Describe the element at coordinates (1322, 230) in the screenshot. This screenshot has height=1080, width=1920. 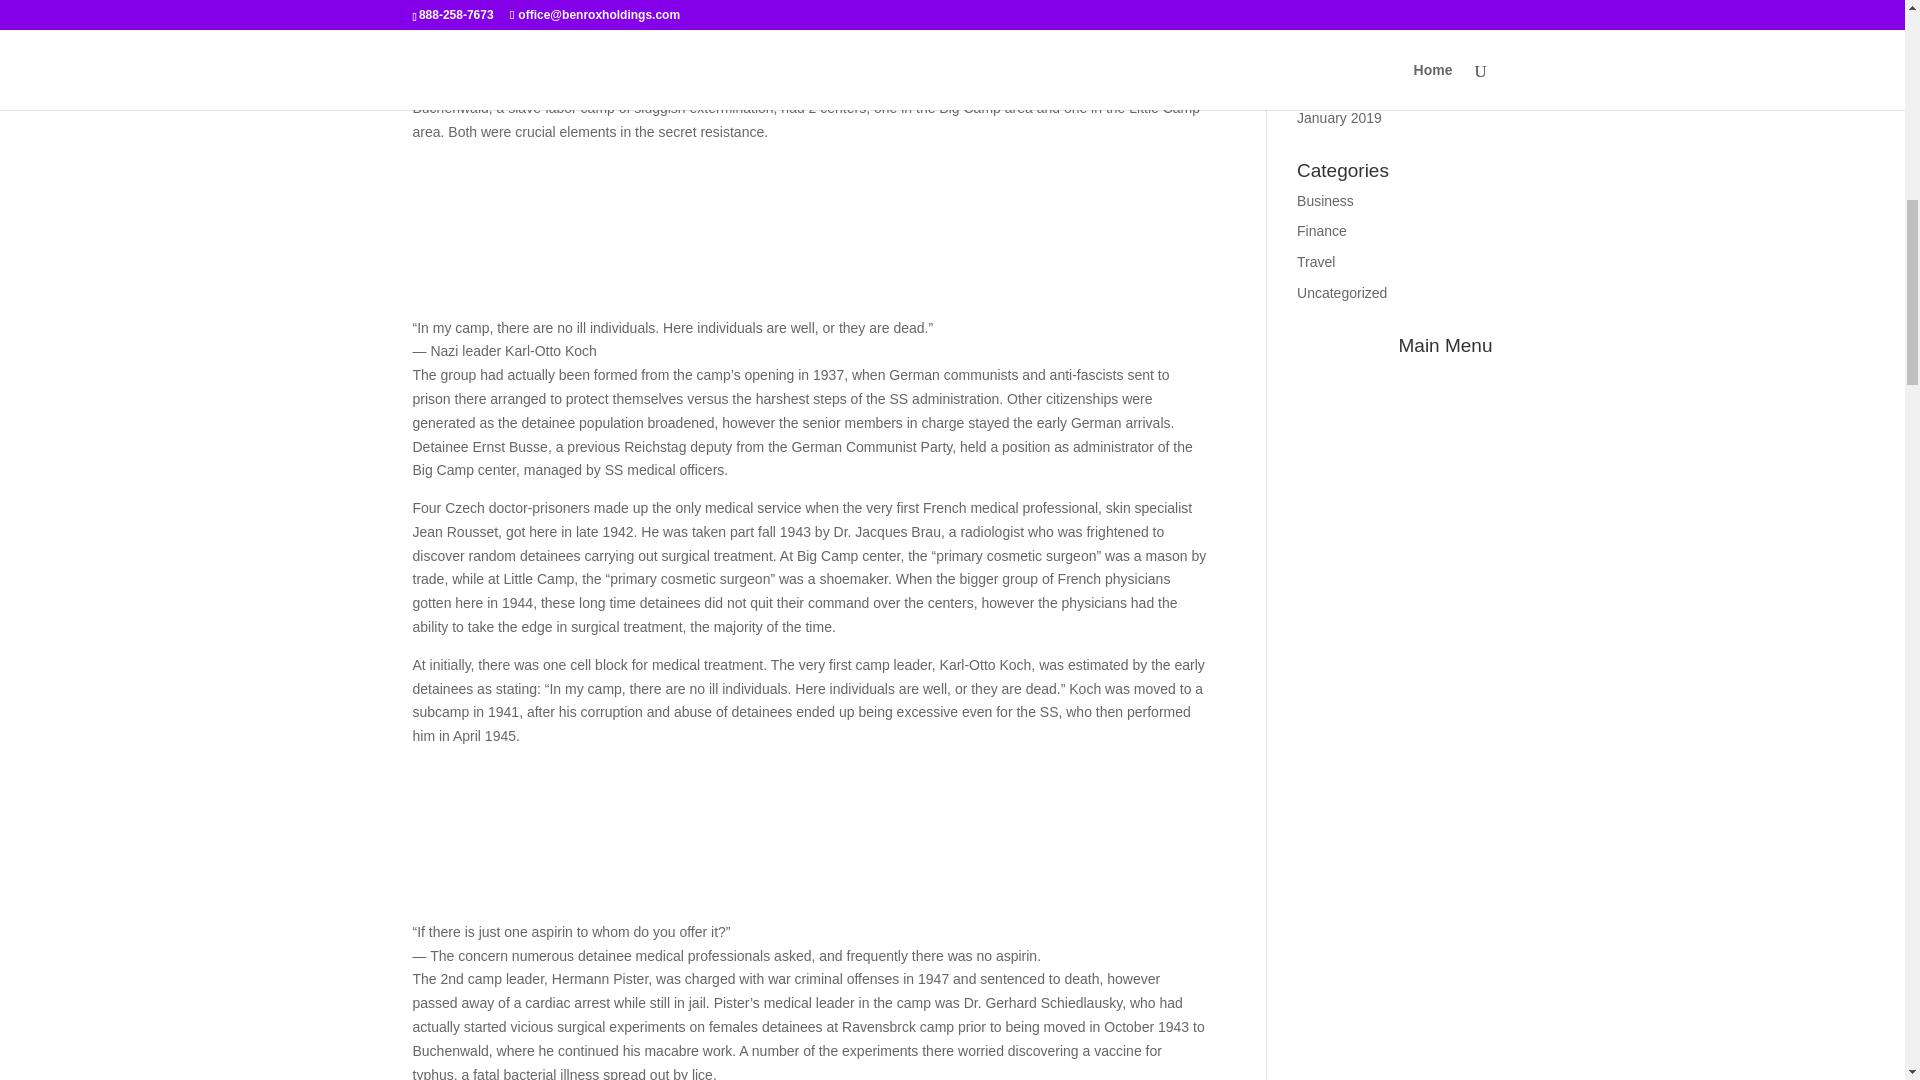
I see `Finance` at that location.